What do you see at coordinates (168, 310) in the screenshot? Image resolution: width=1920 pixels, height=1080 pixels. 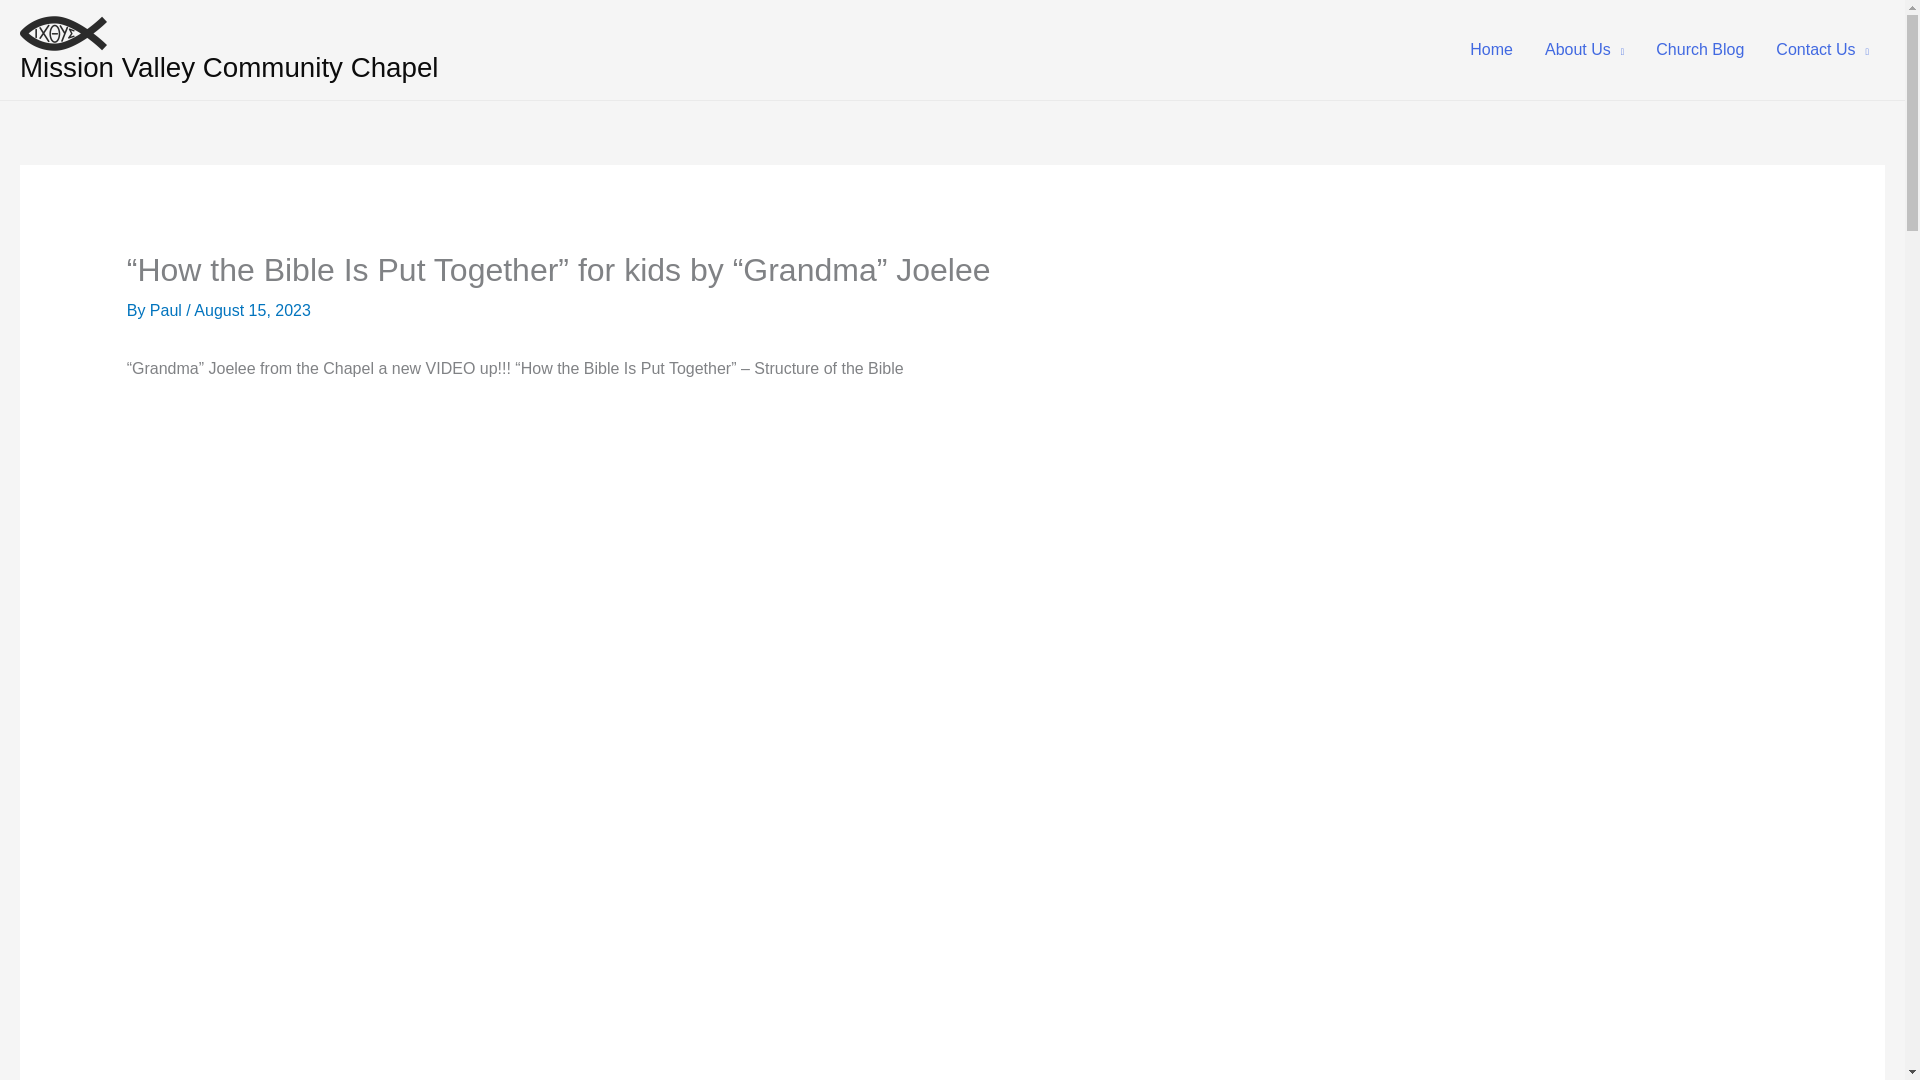 I see `Paul` at bounding box center [168, 310].